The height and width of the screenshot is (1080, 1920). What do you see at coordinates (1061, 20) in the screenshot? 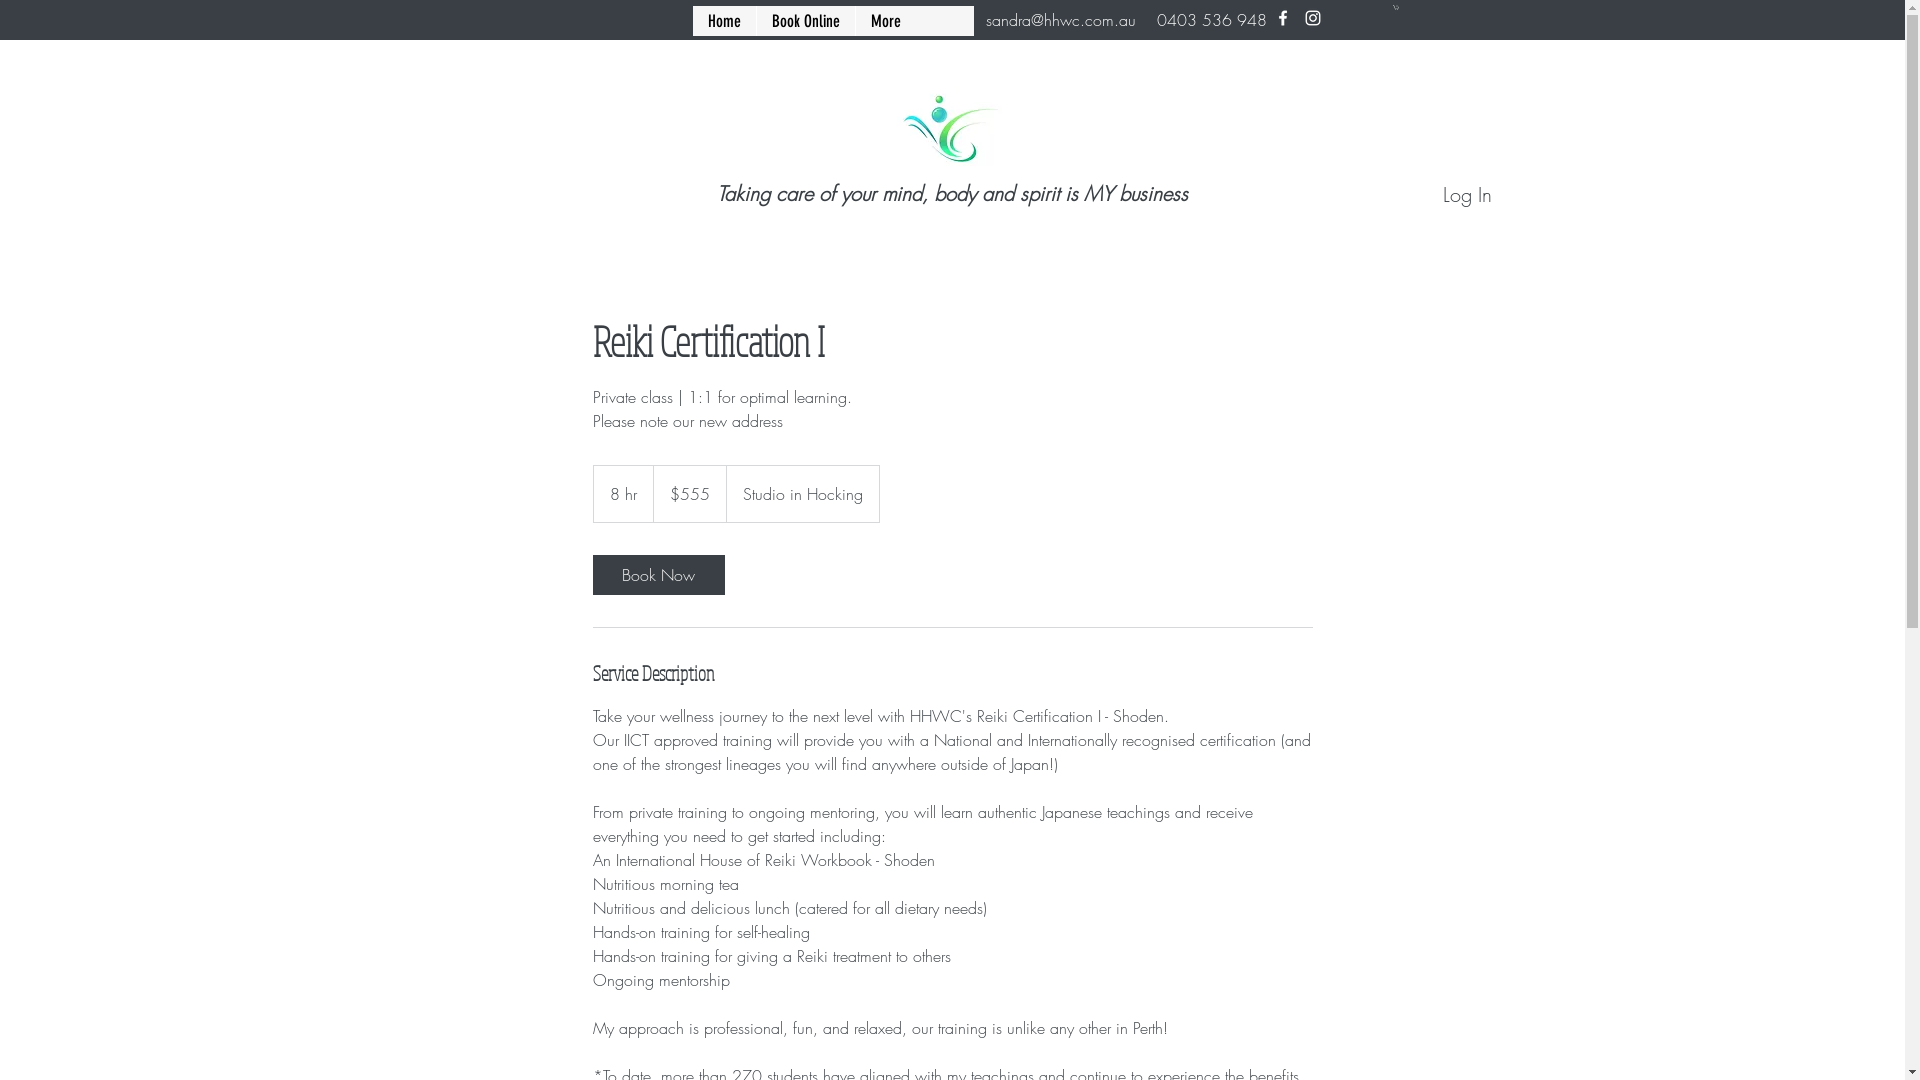
I see `sandra@hhwc.com.au` at bounding box center [1061, 20].